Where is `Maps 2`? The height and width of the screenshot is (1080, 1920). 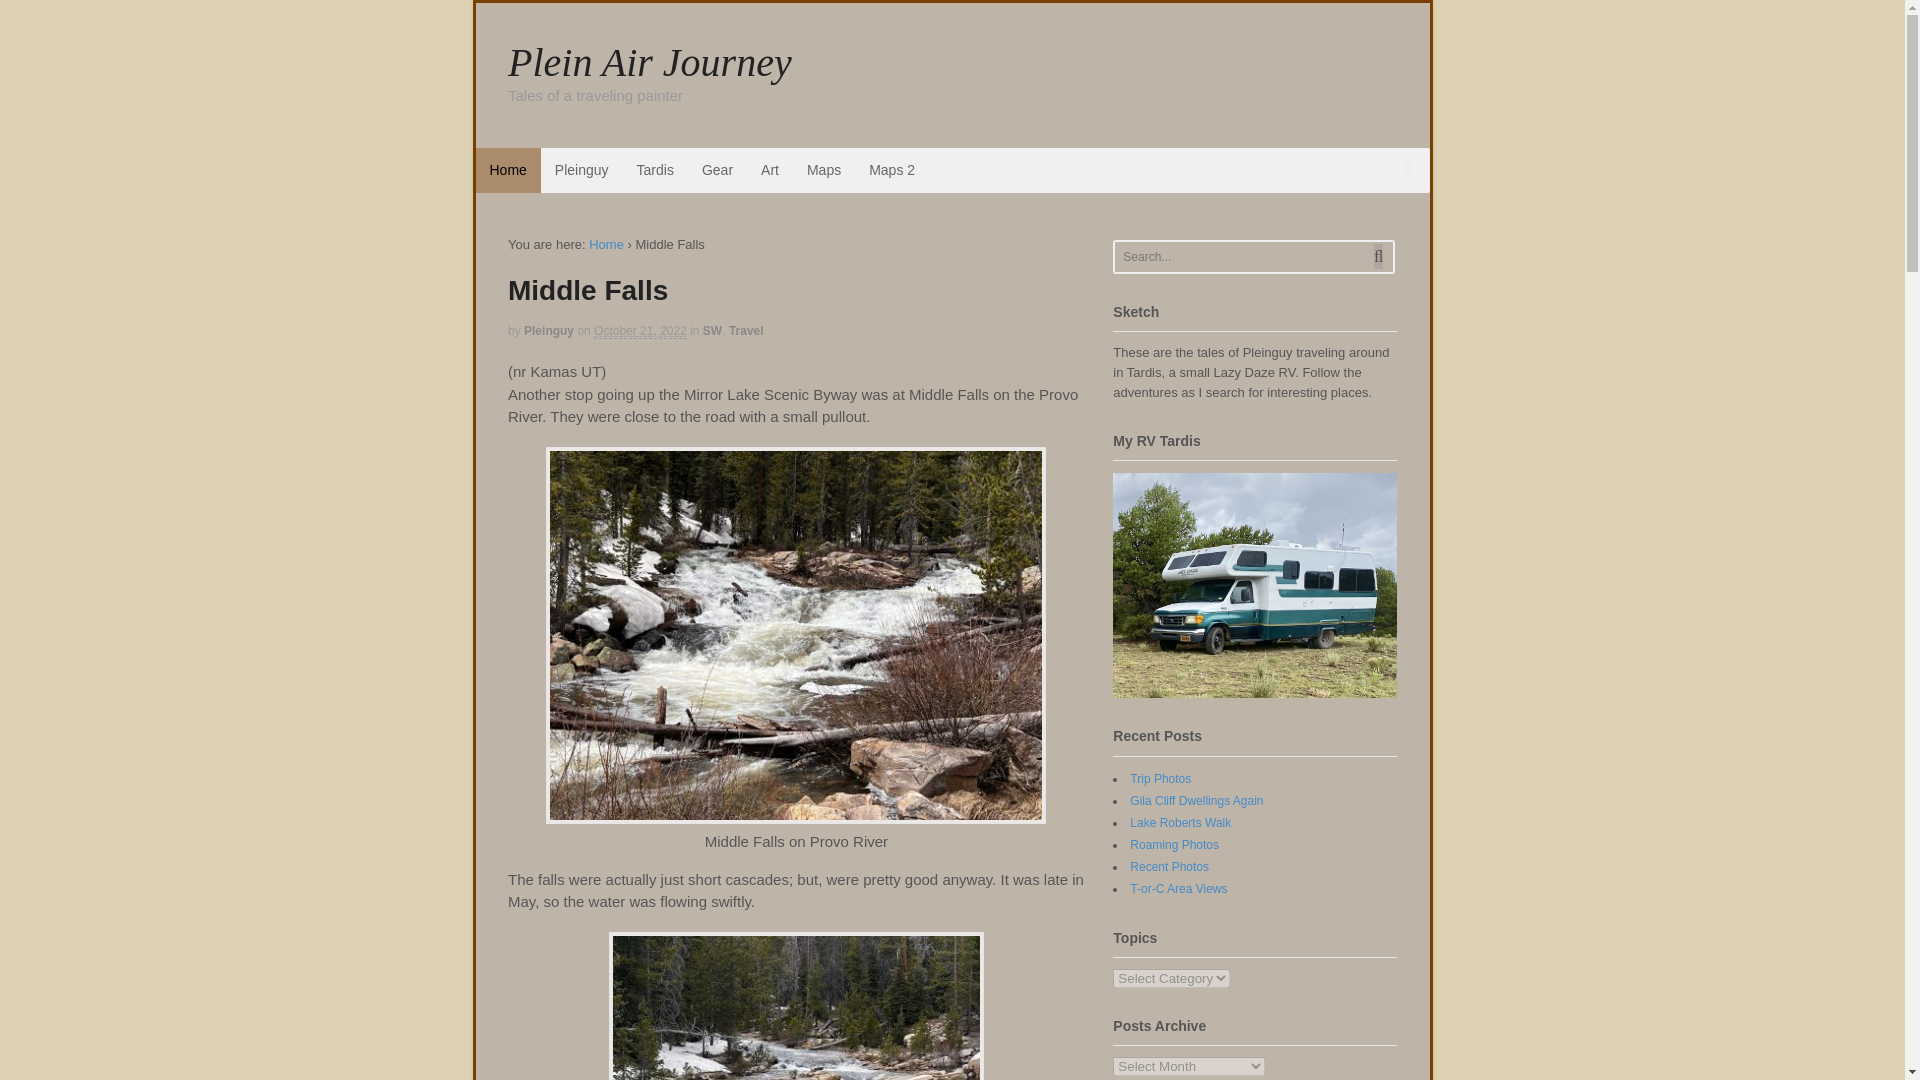 Maps 2 is located at coordinates (892, 170).